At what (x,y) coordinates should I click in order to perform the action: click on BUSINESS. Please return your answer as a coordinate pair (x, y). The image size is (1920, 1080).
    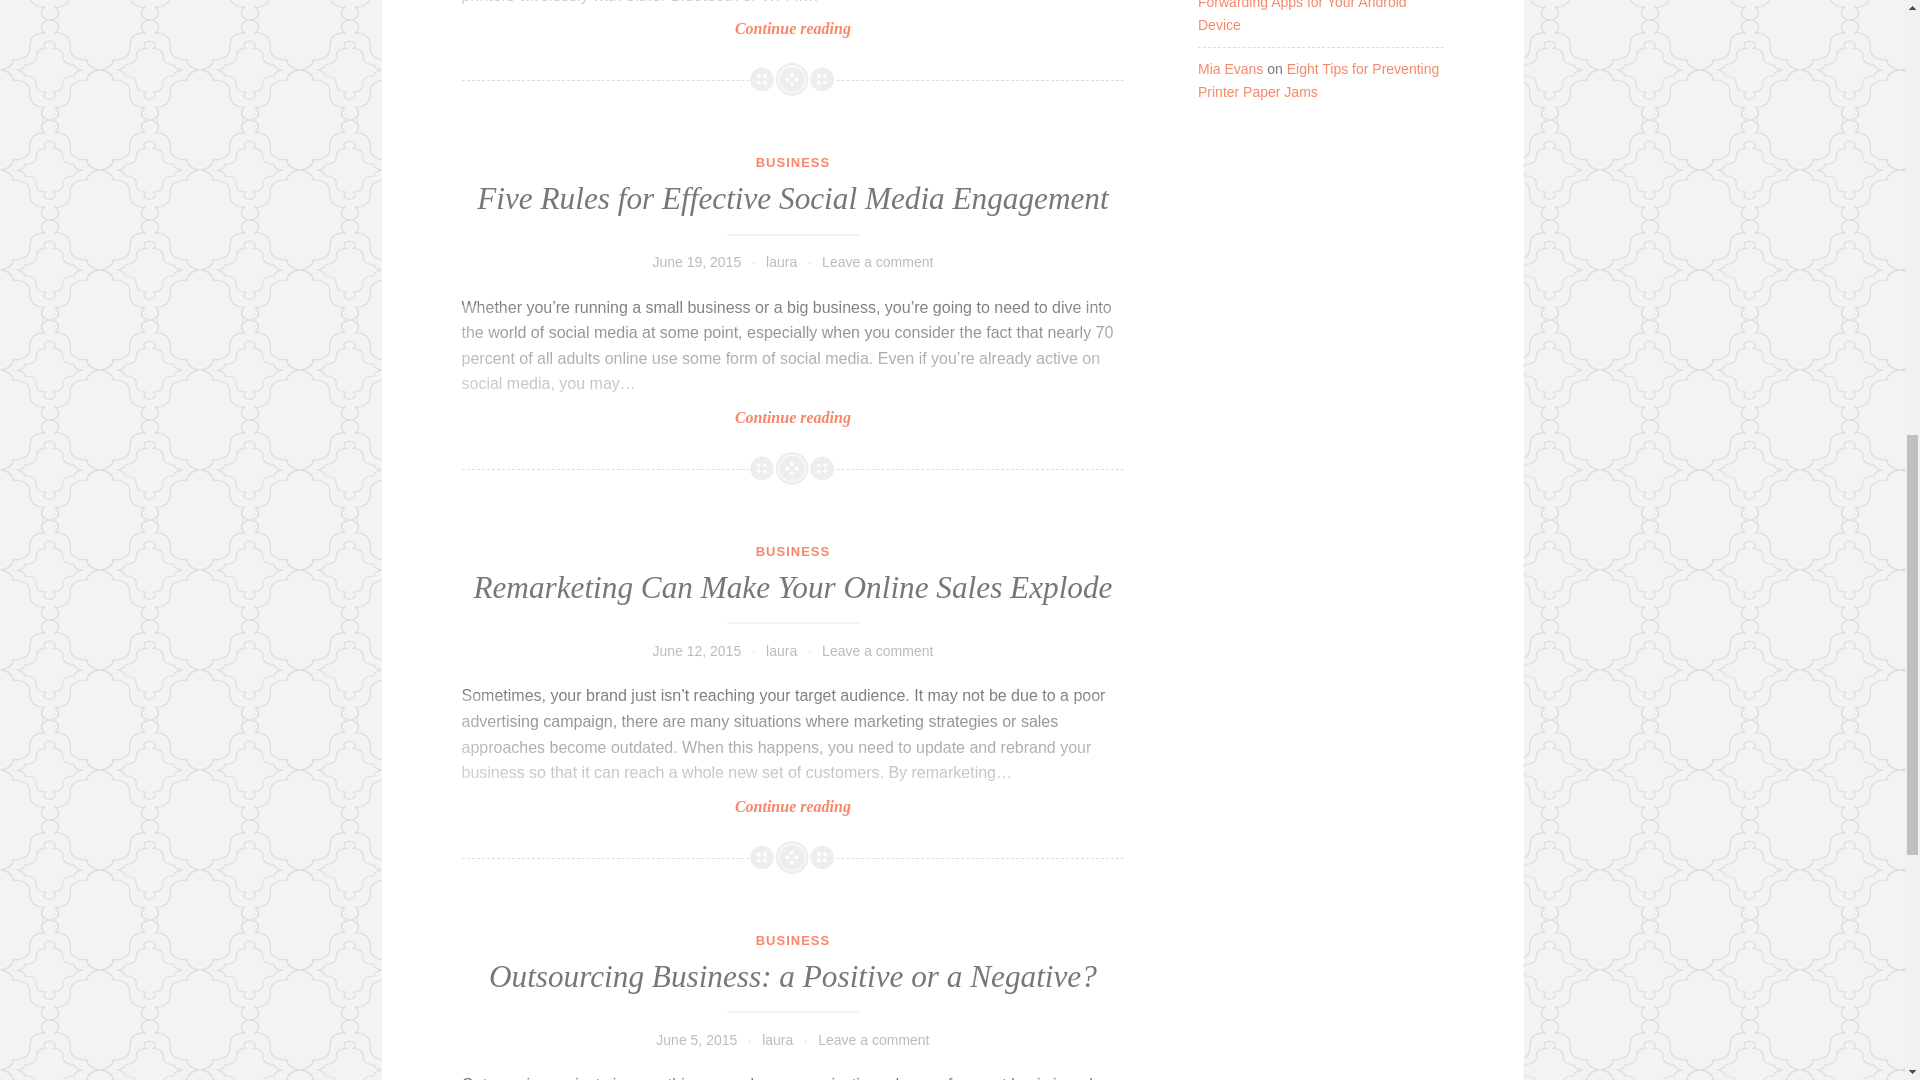
    Looking at the image, I should click on (792, 552).